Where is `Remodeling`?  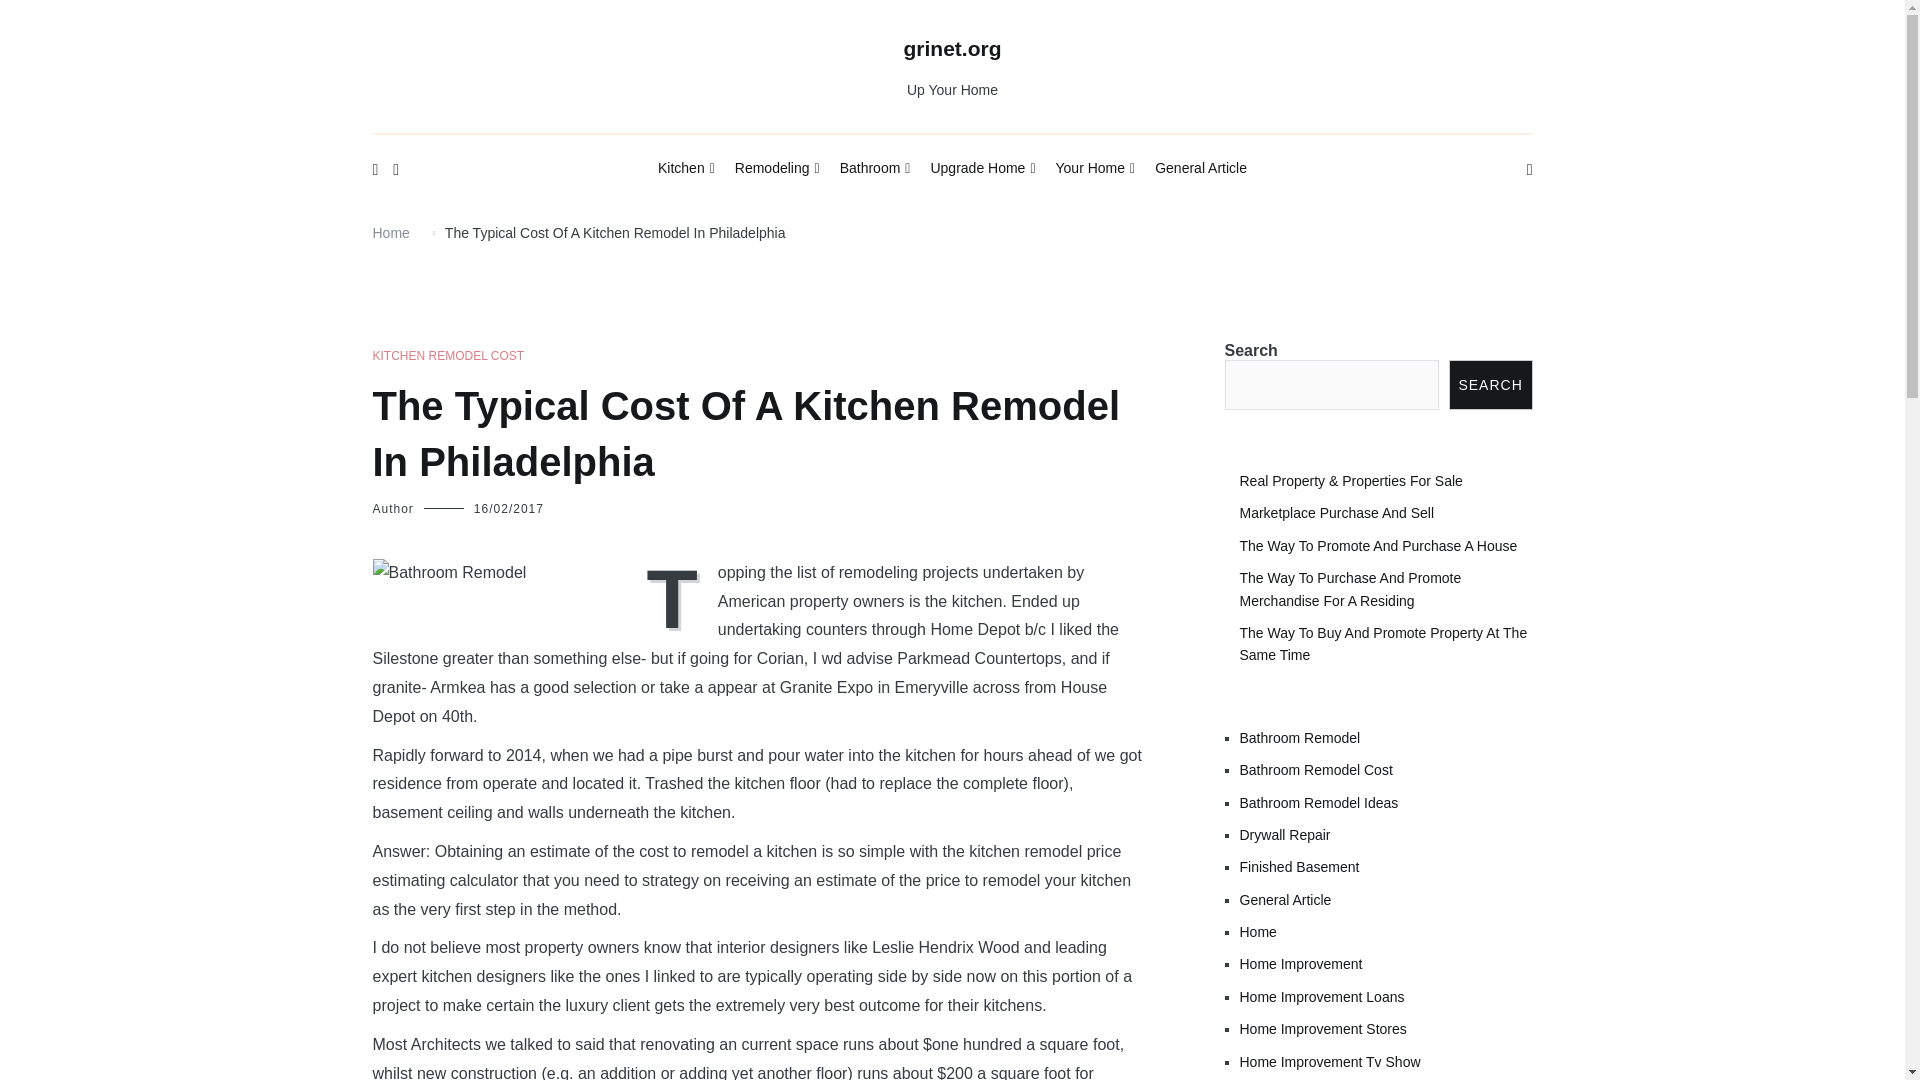
Remodeling is located at coordinates (777, 169).